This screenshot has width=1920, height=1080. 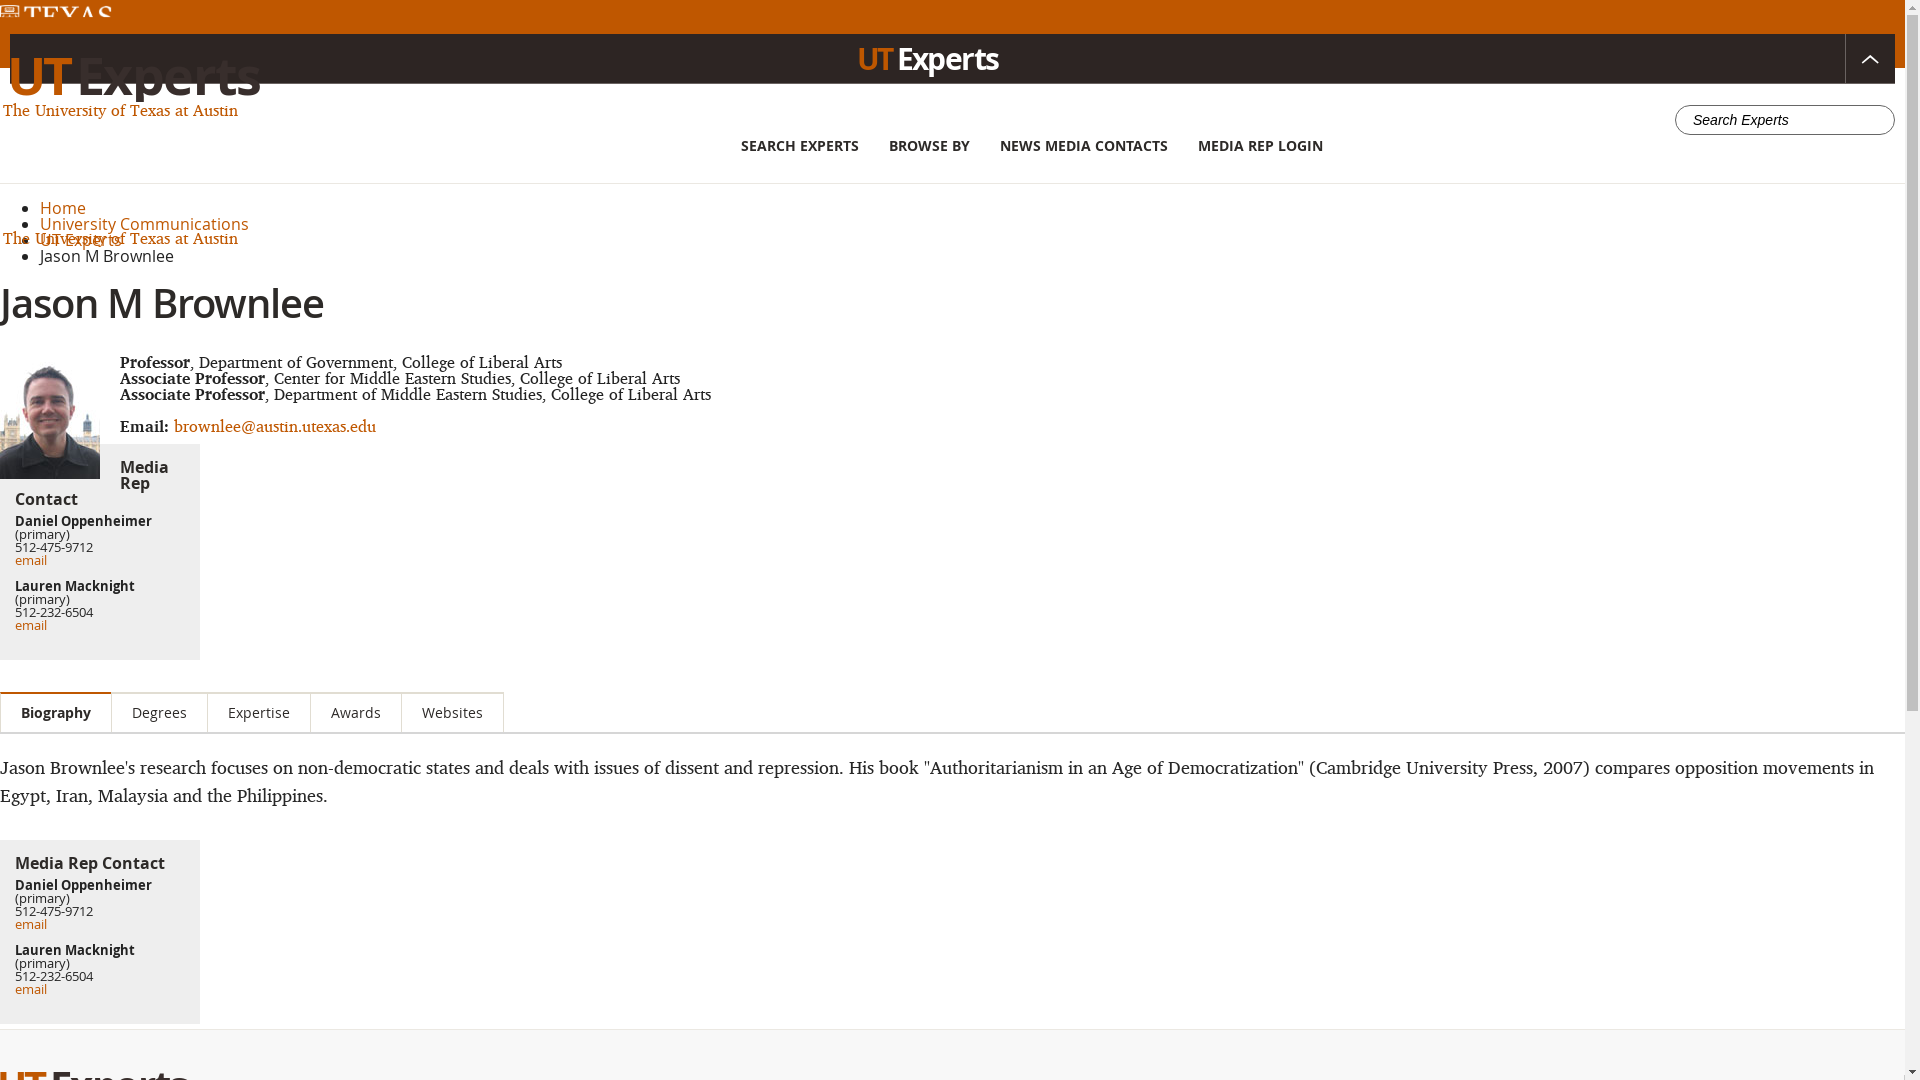 What do you see at coordinates (144, 224) in the screenshot?
I see `University Communications` at bounding box center [144, 224].